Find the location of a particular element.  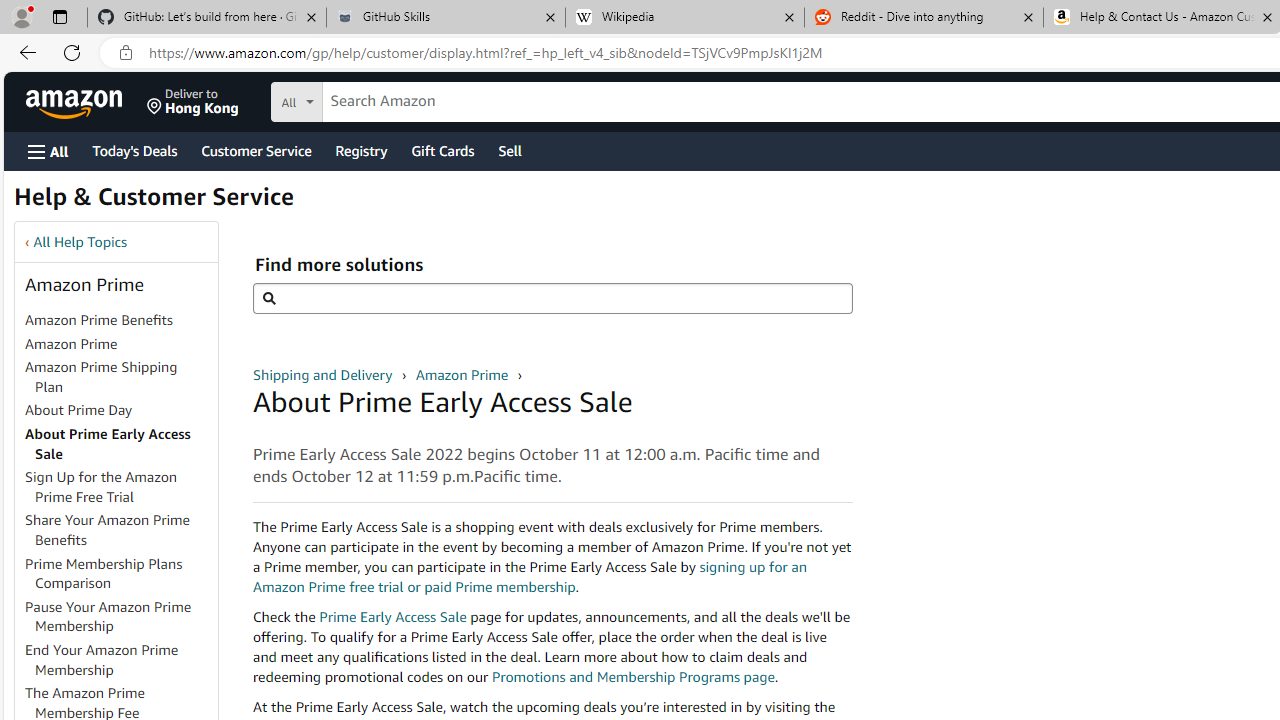

Pause Your Amazon Prime Membership is located at coordinates (108, 616).